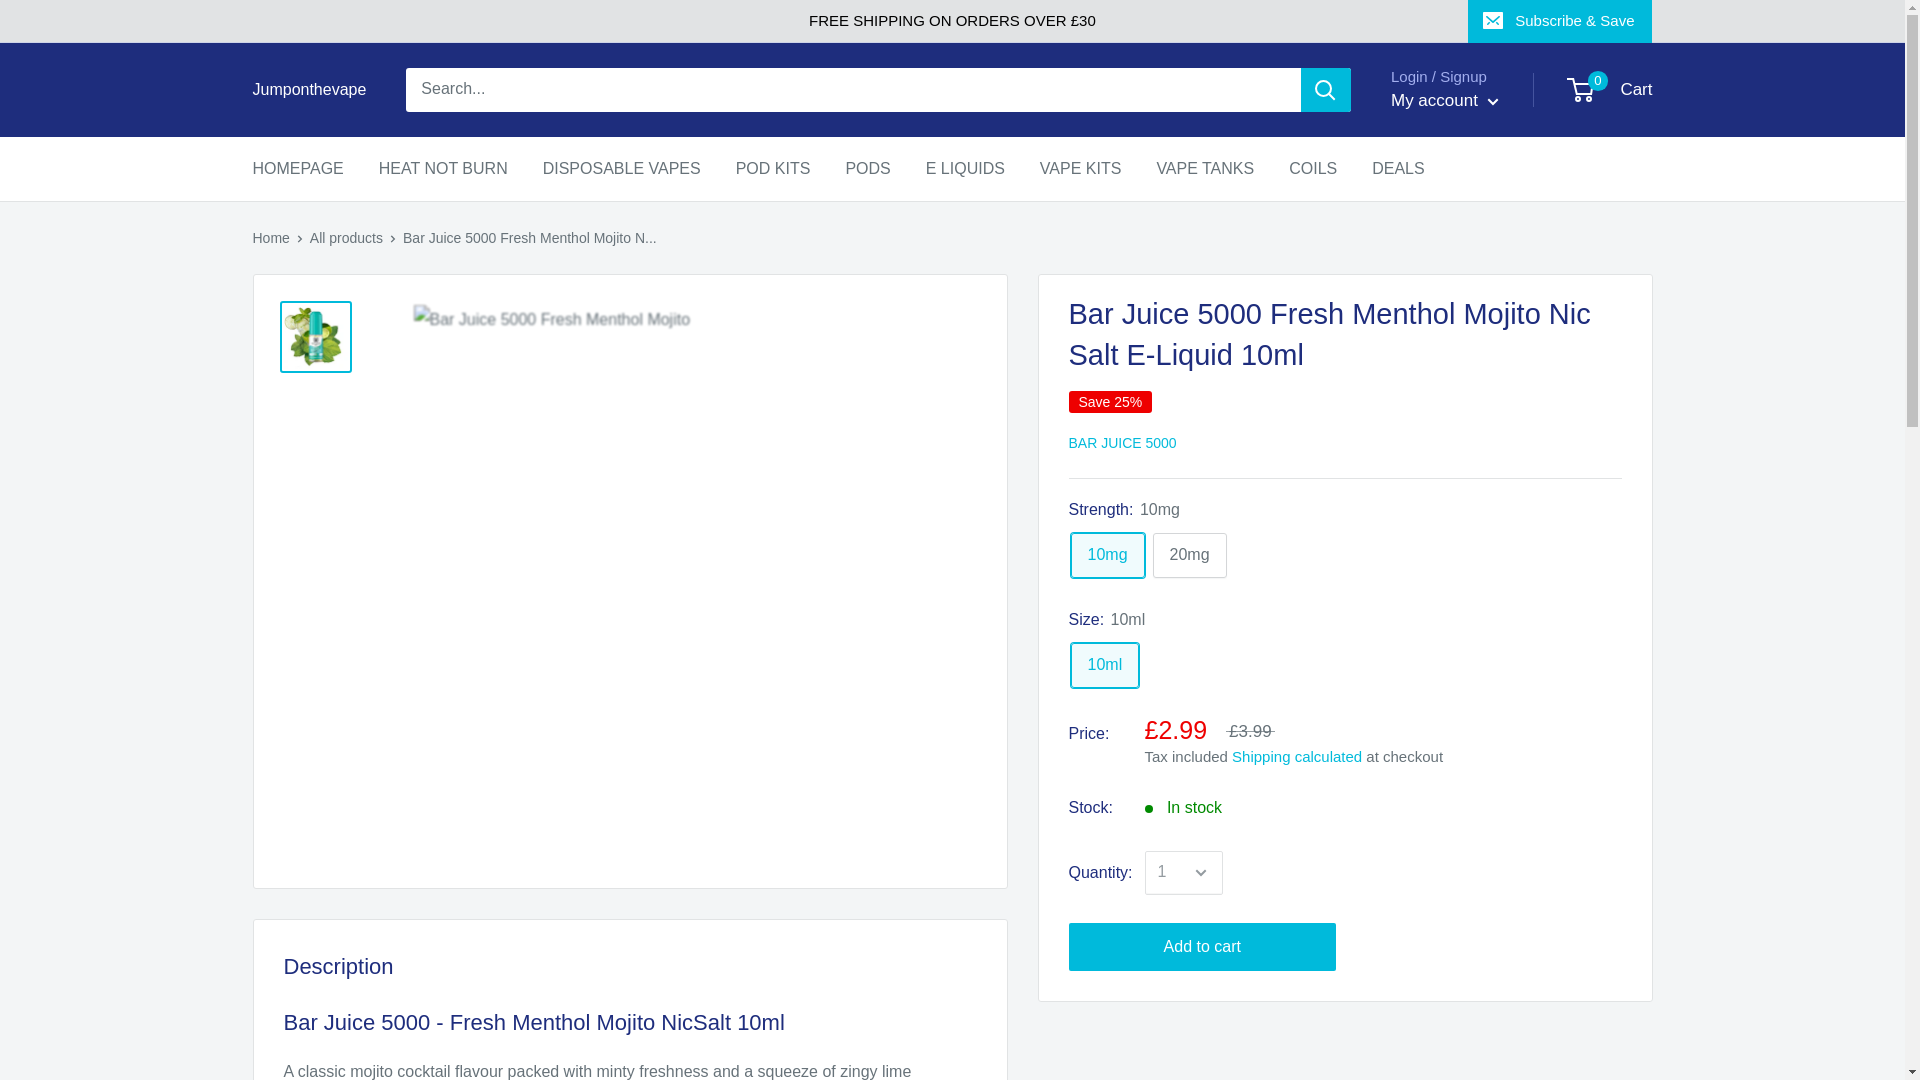  I want to click on HOMEPAGE, so click(297, 168).